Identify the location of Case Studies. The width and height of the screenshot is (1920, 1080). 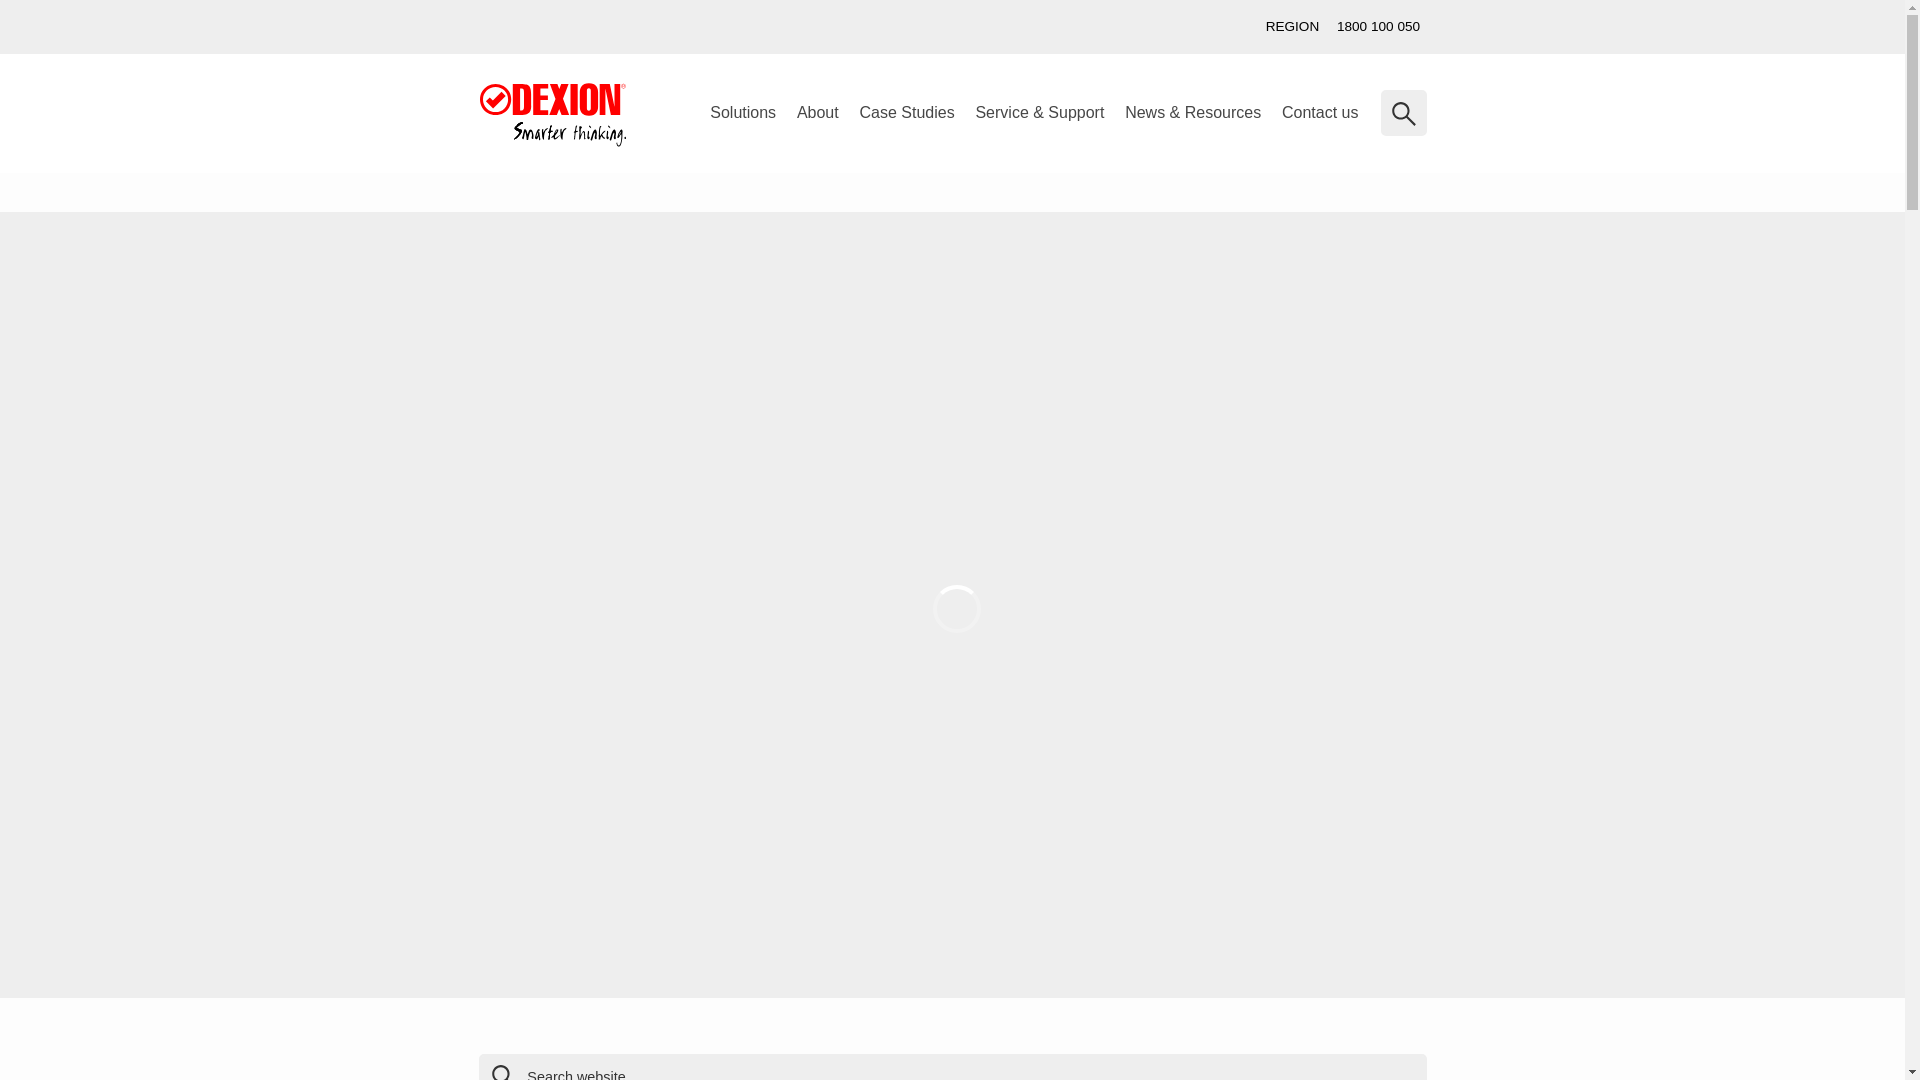
(906, 113).